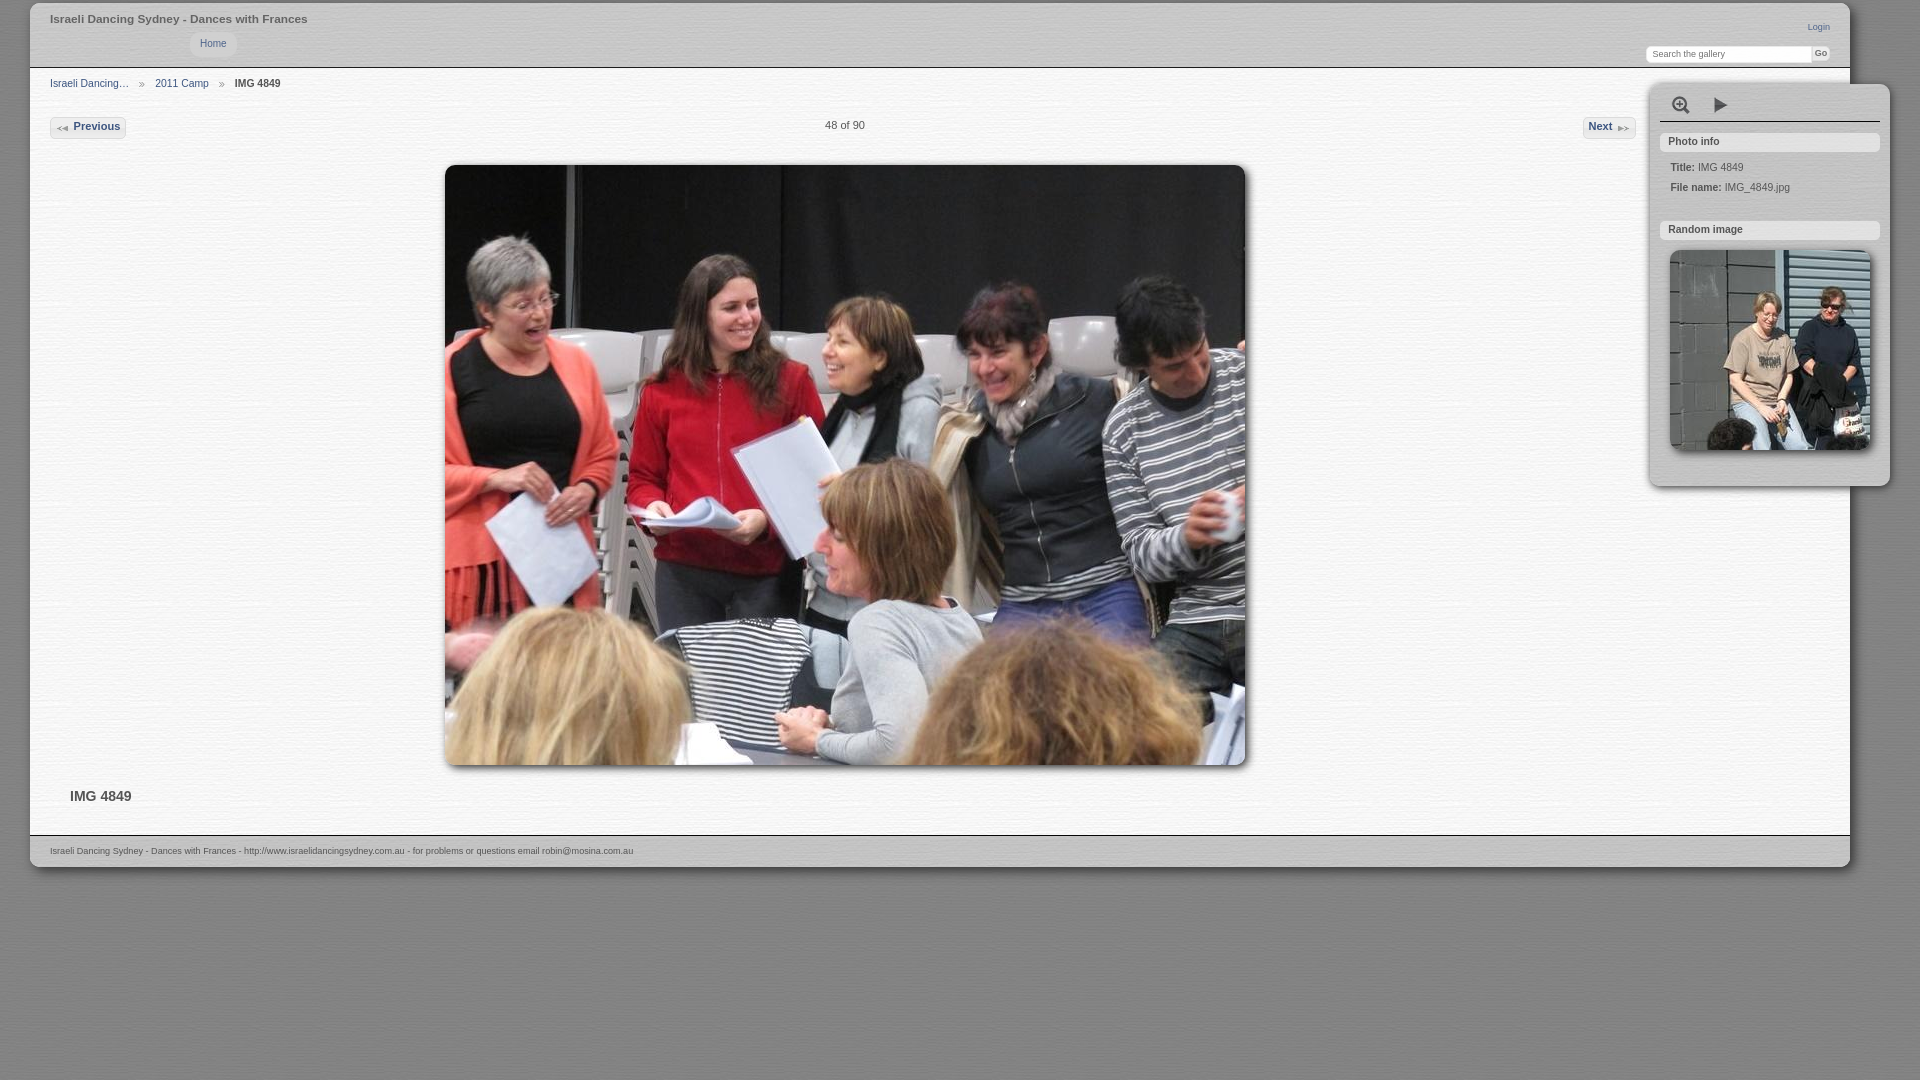  I want to click on 2011 Camp, so click(182, 84).